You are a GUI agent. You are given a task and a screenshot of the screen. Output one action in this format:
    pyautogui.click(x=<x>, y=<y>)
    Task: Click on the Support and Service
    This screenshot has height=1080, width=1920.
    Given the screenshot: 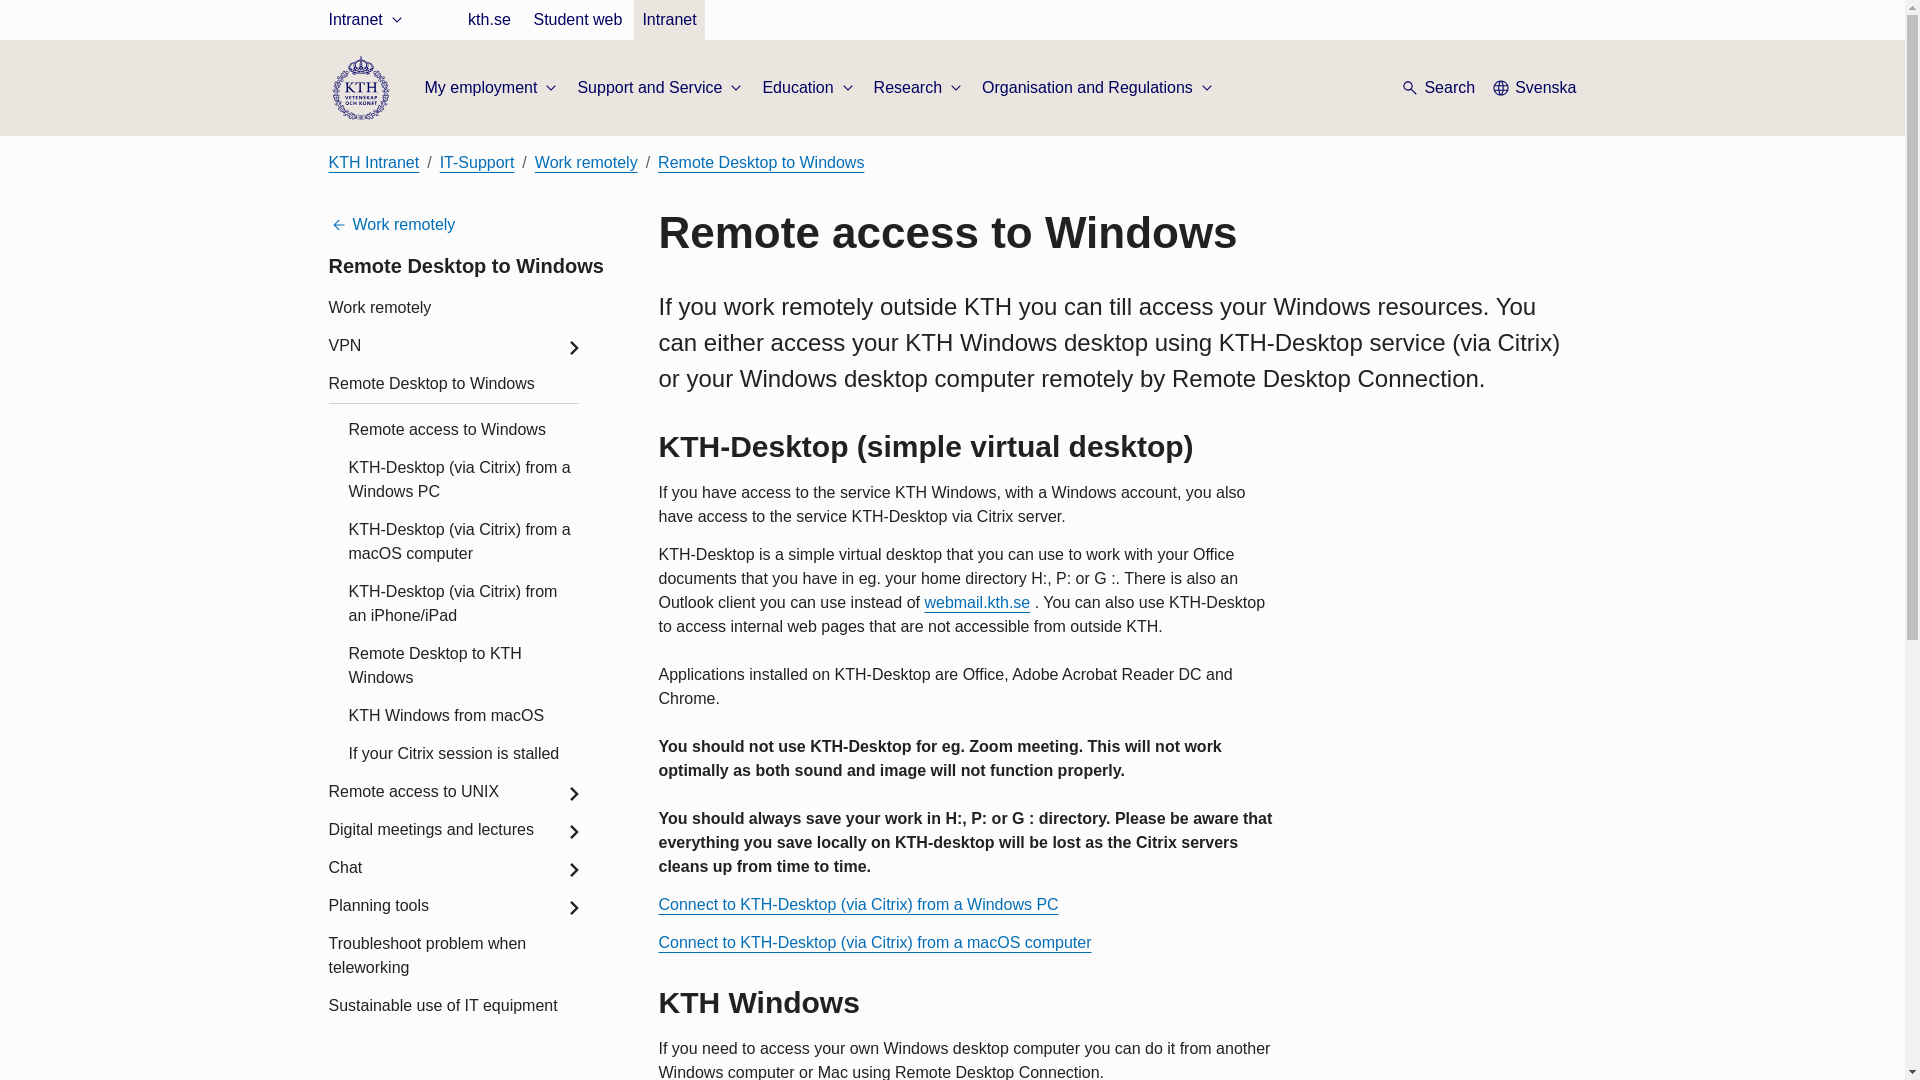 What is the action you would take?
    pyautogui.click(x=662, y=88)
    